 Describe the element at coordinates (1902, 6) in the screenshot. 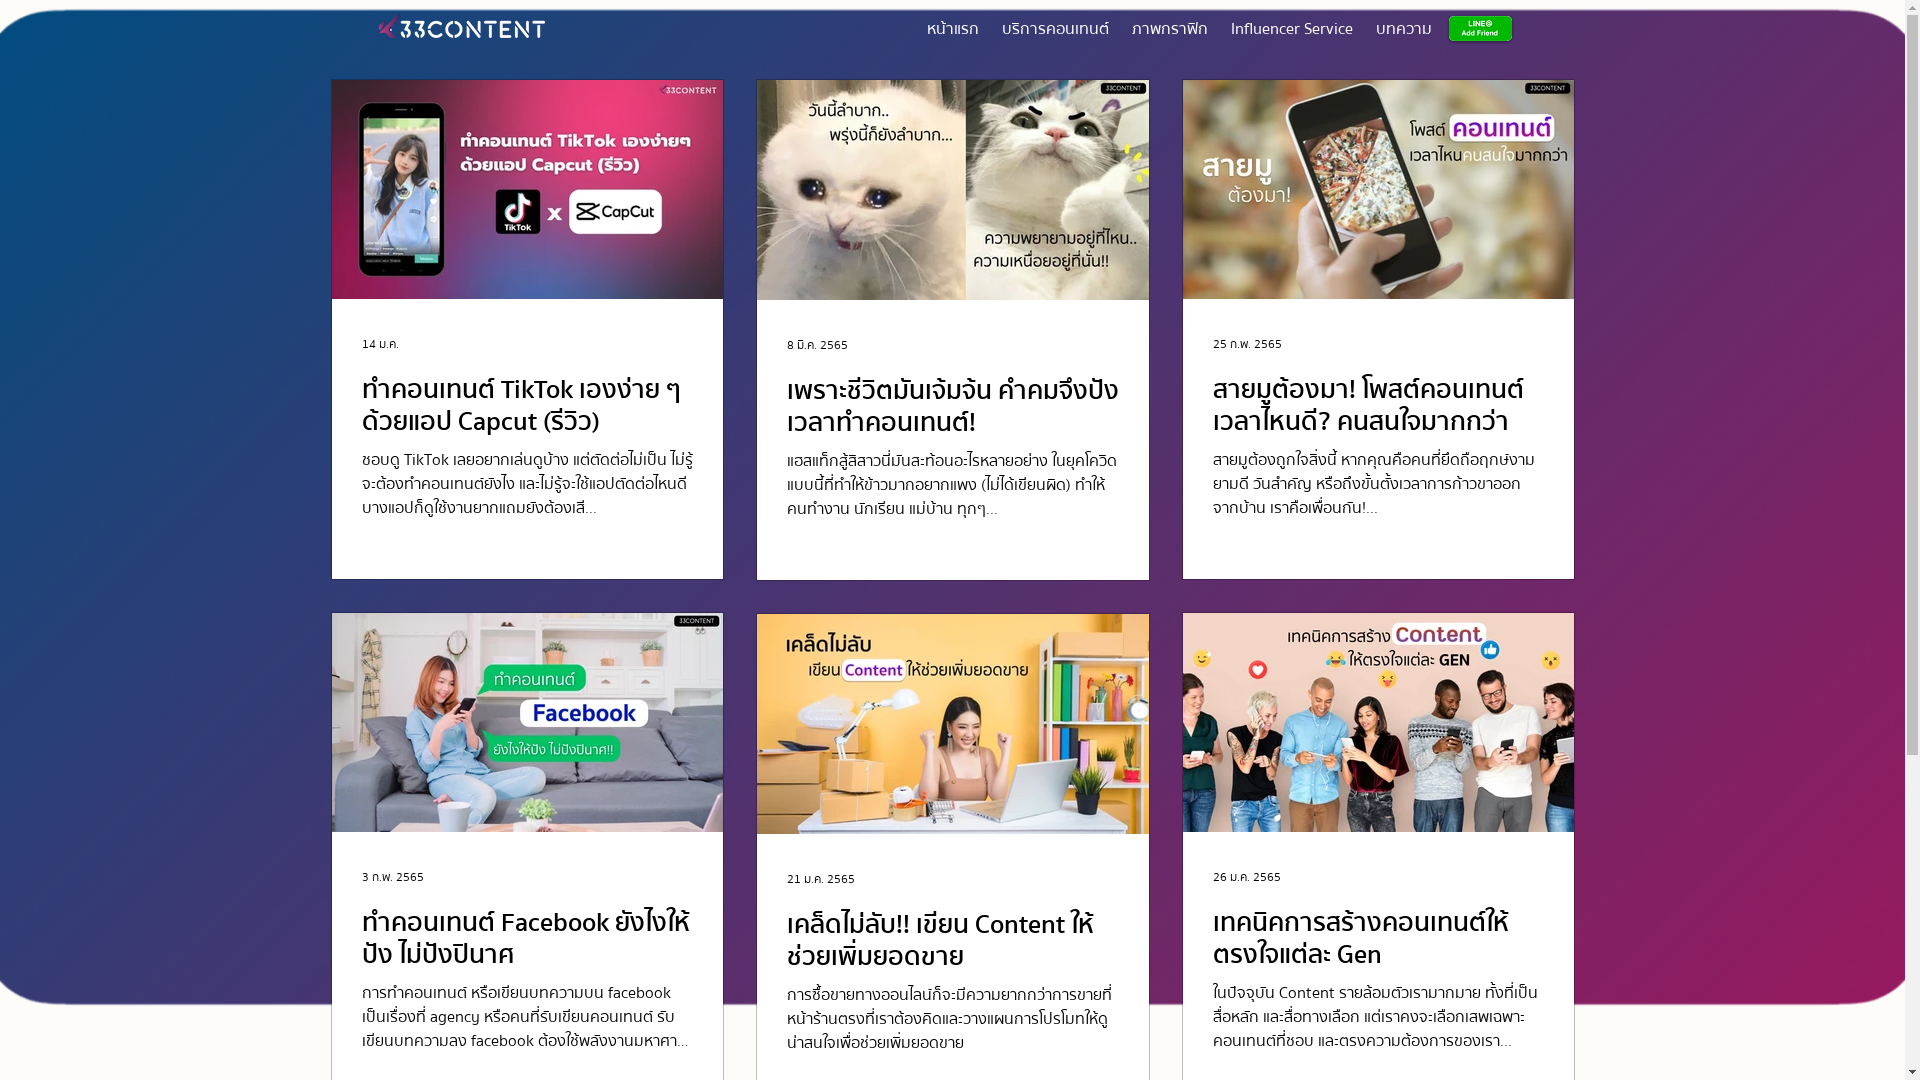

I see `TWIPLA (Visitor Analytics)` at that location.